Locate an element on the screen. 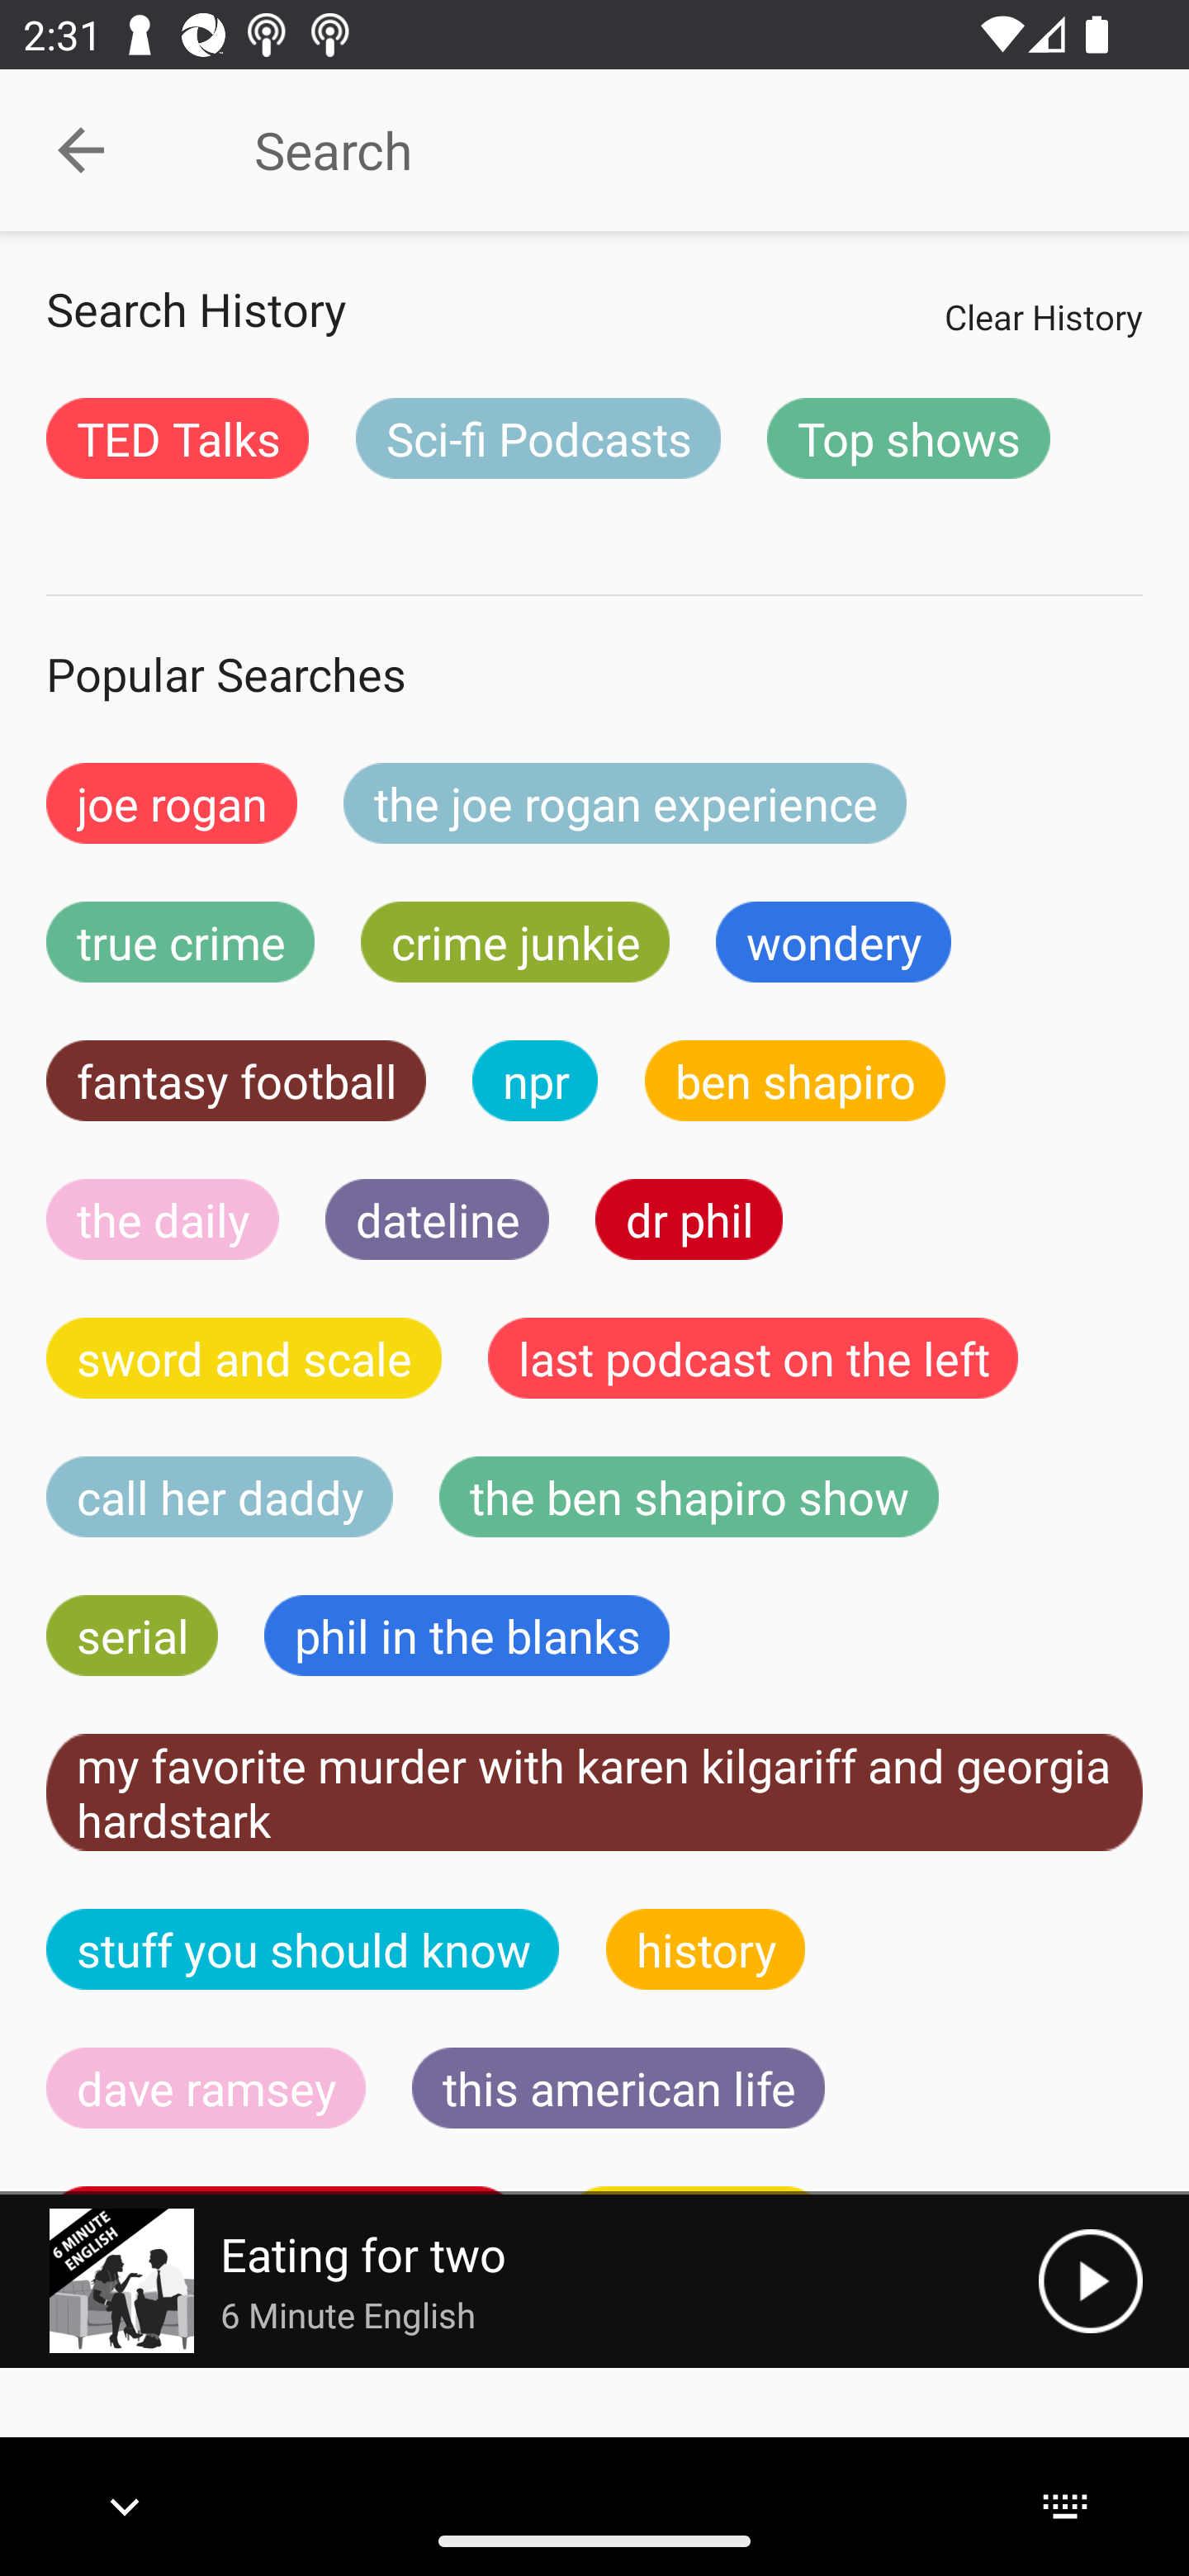  ben shapiro is located at coordinates (794, 1080).